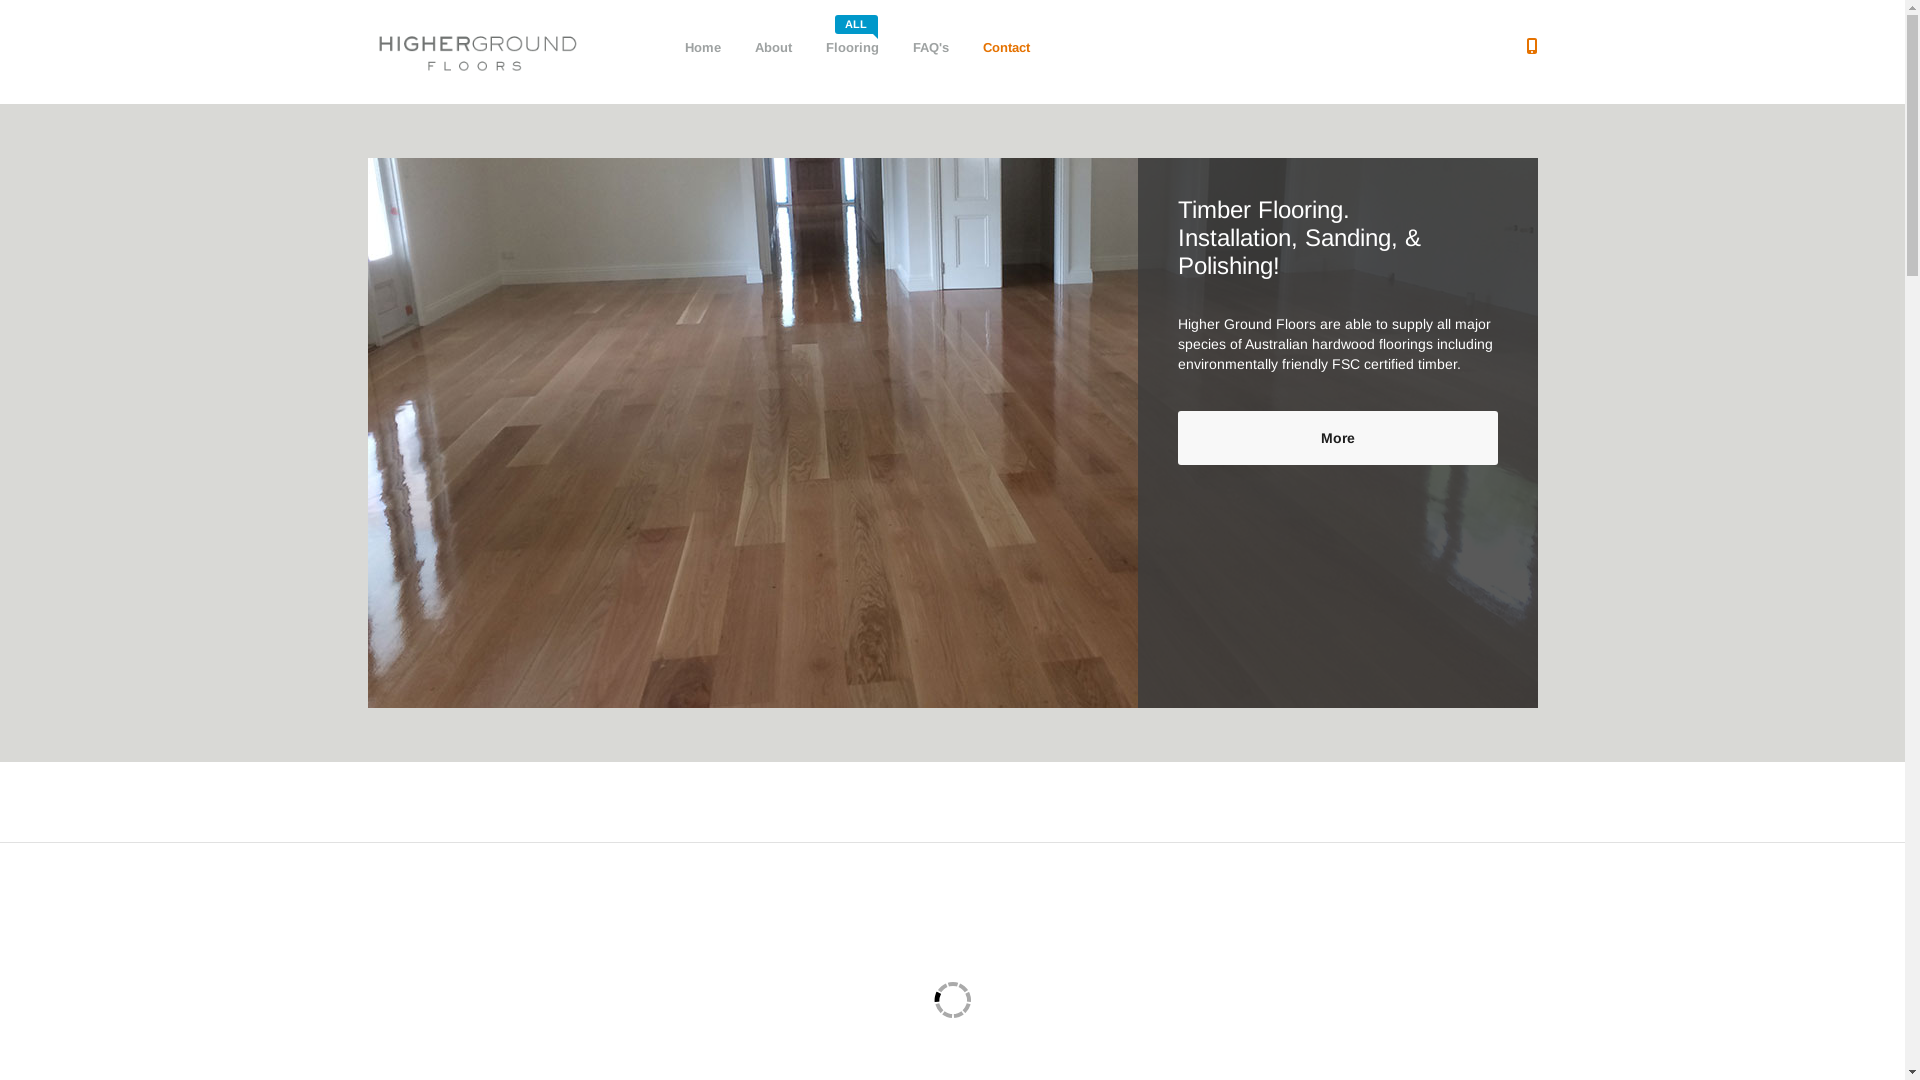 The image size is (1920, 1080). Describe the element at coordinates (1006, 48) in the screenshot. I see `Contact` at that location.